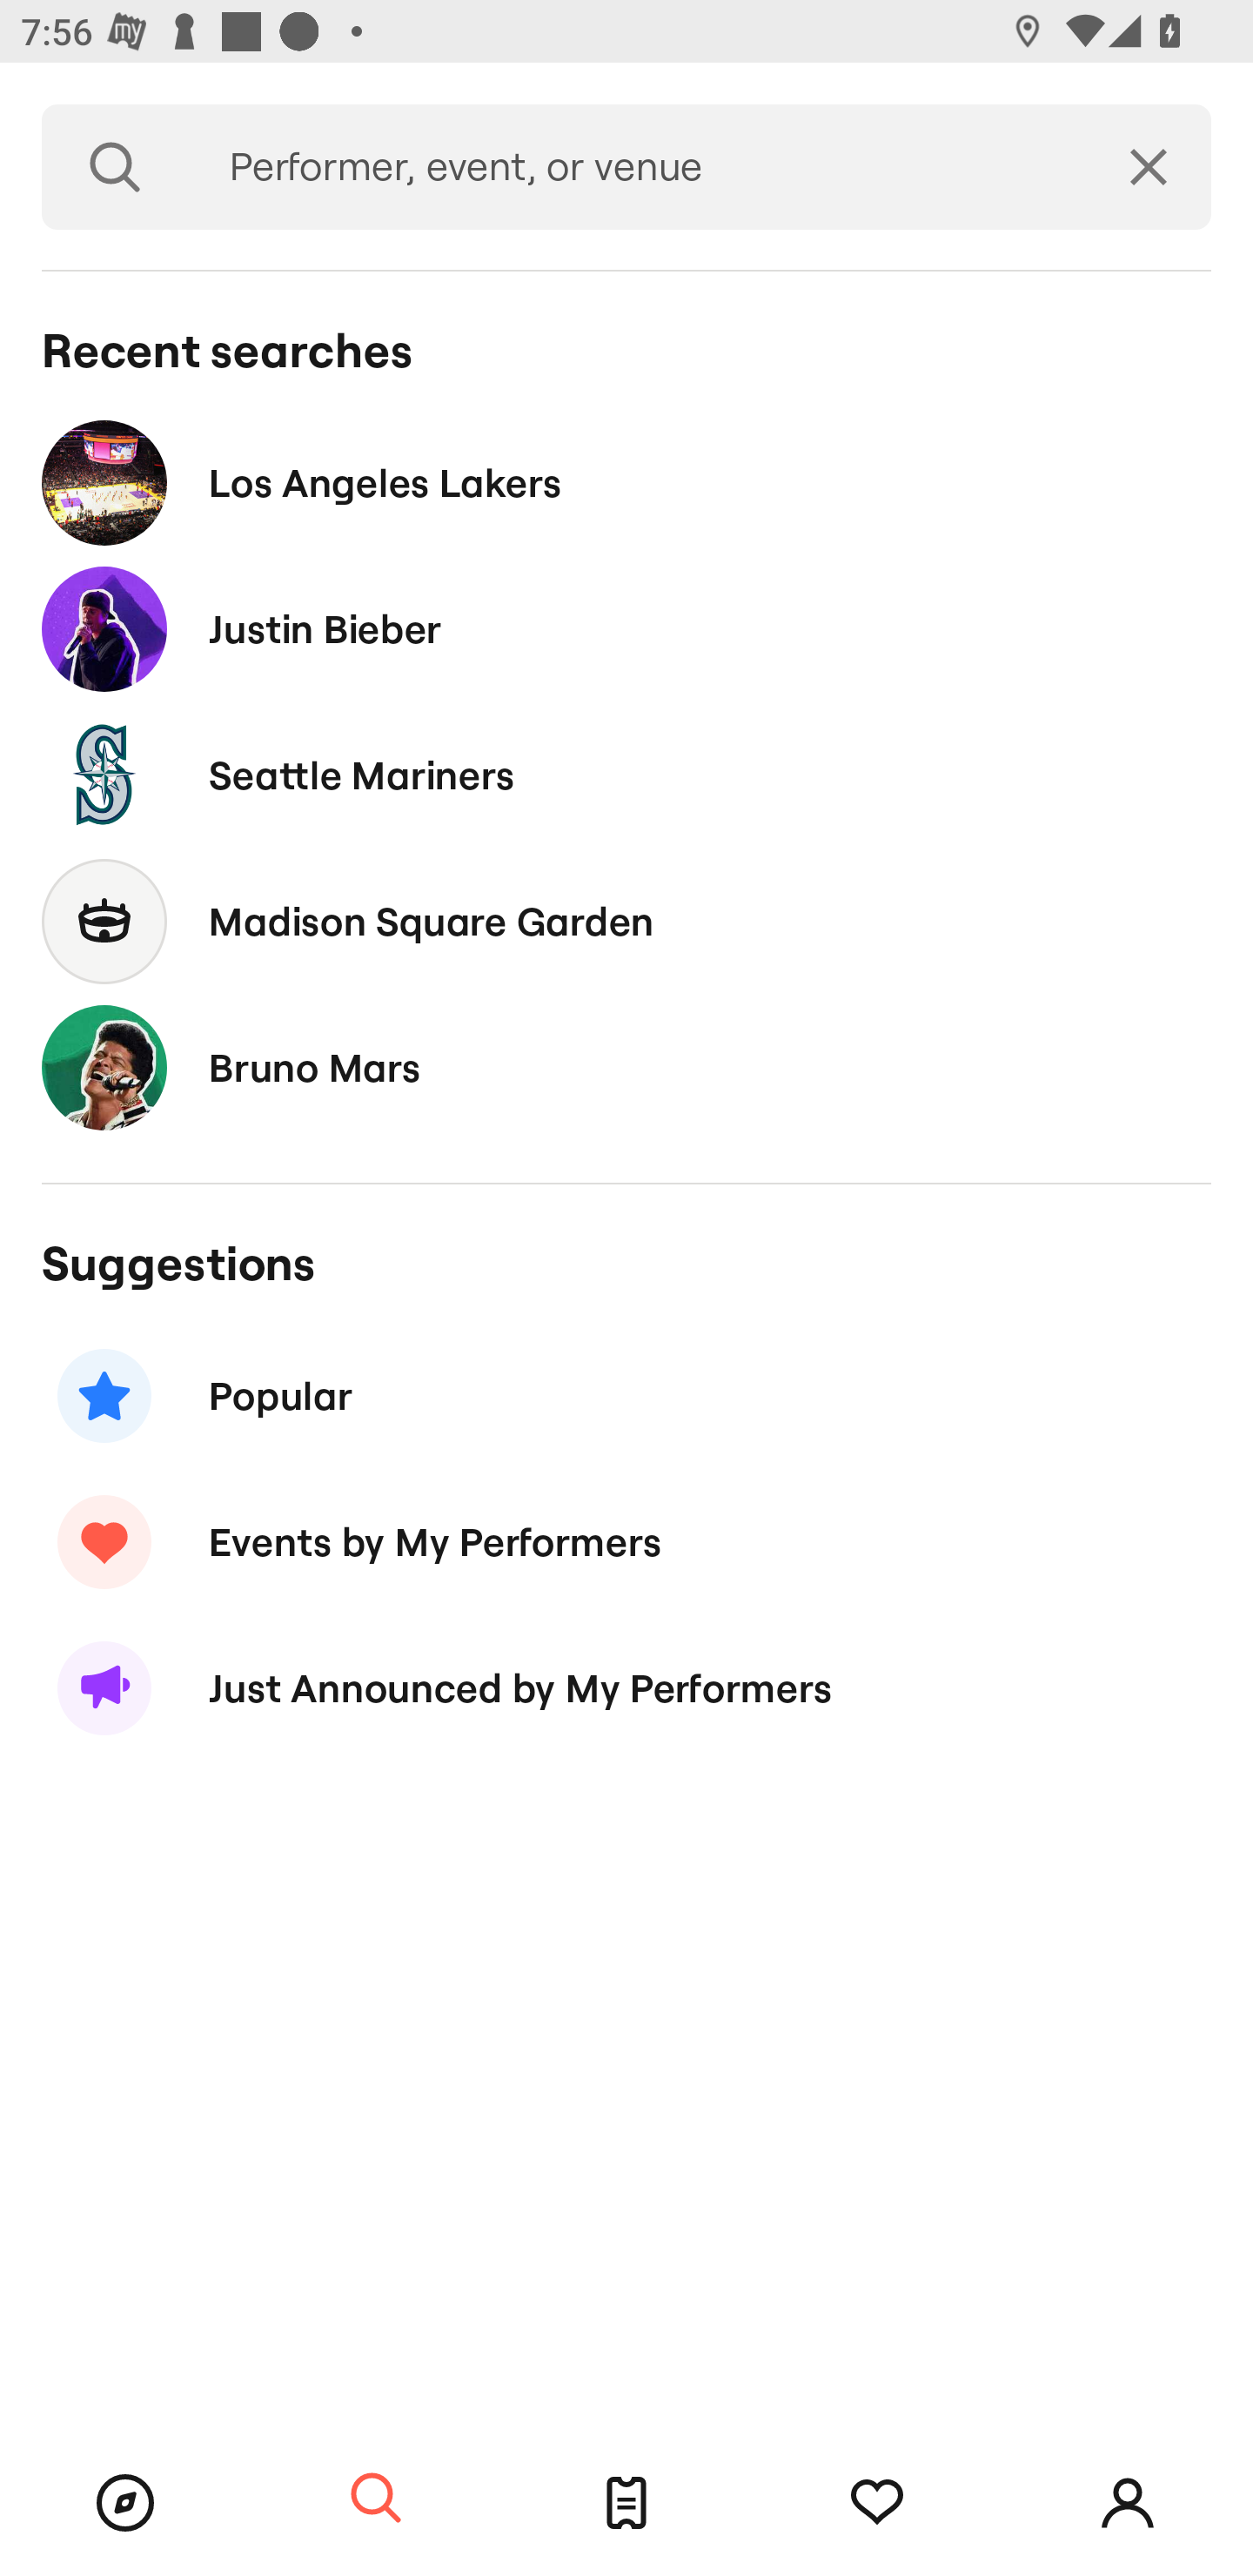 The image size is (1253, 2576). I want to click on Account, so click(1128, 2503).